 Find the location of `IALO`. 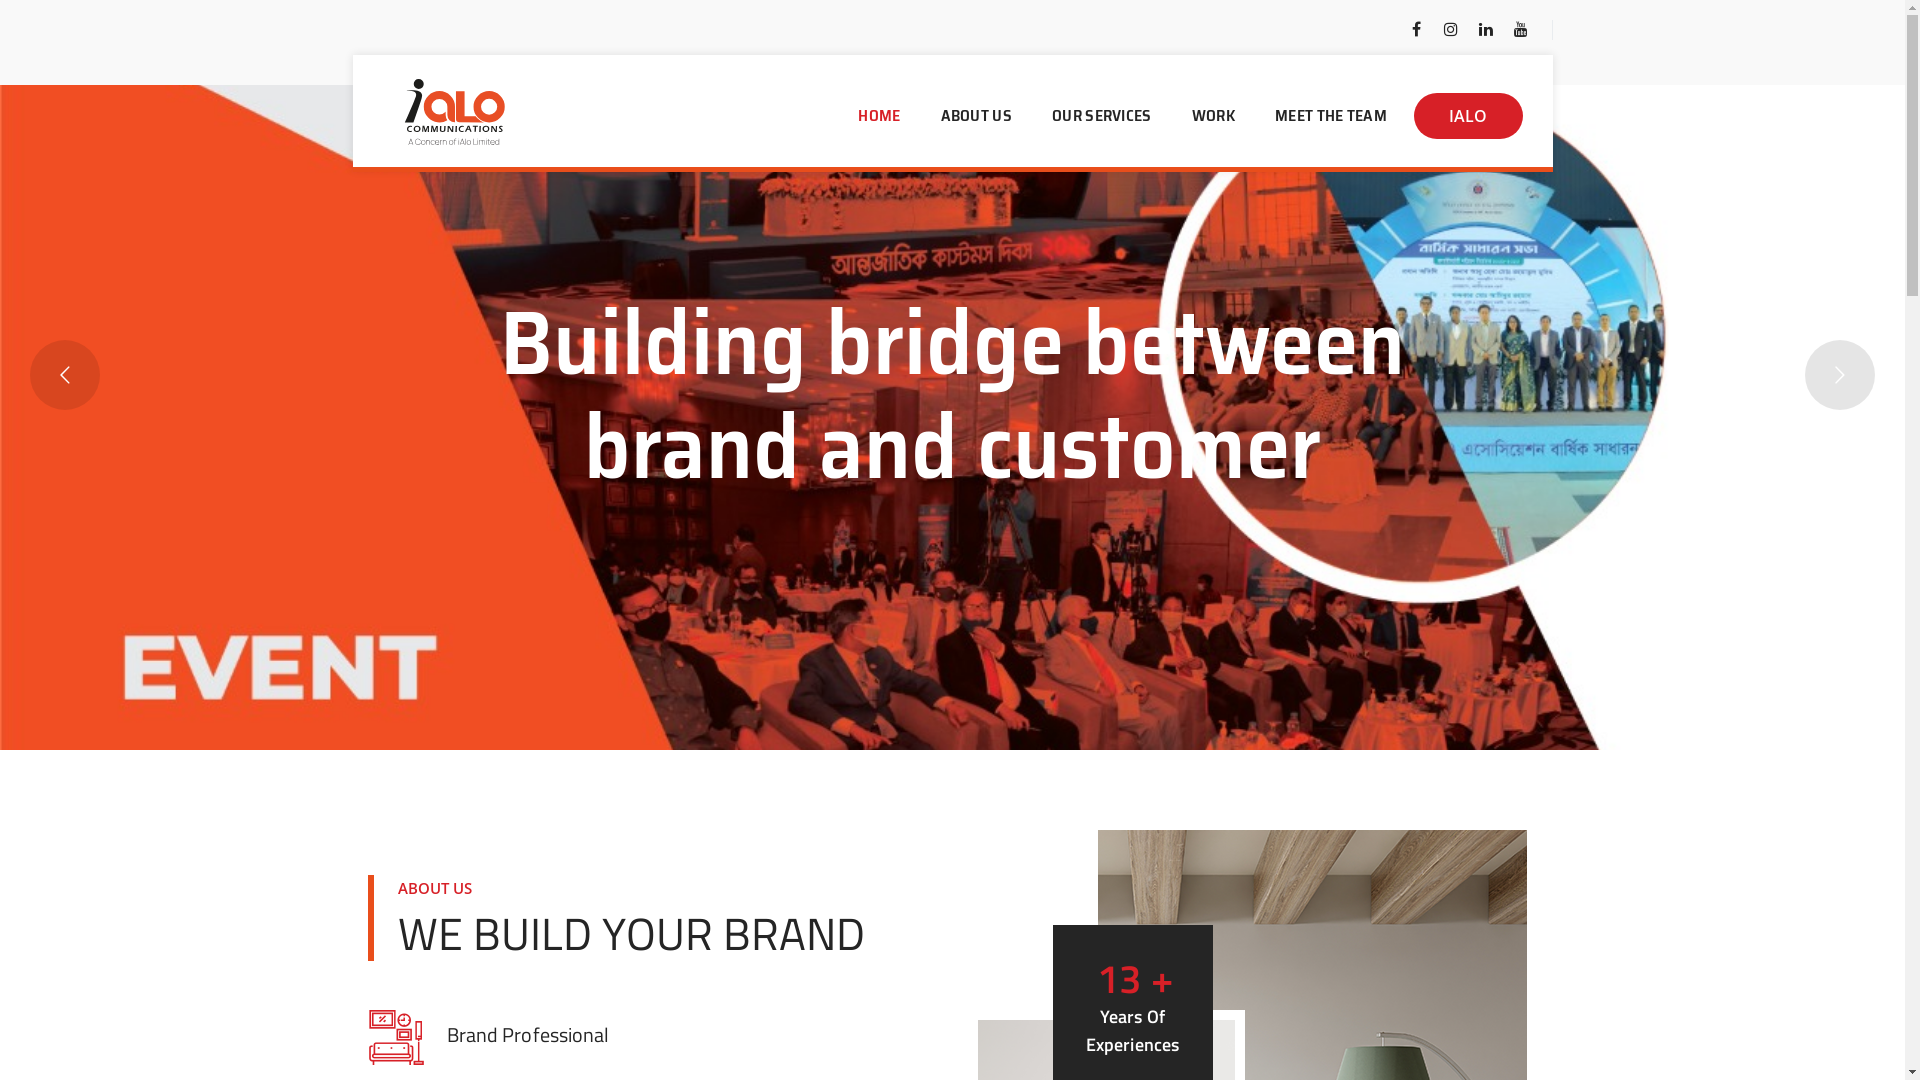

IALO is located at coordinates (1468, 116).